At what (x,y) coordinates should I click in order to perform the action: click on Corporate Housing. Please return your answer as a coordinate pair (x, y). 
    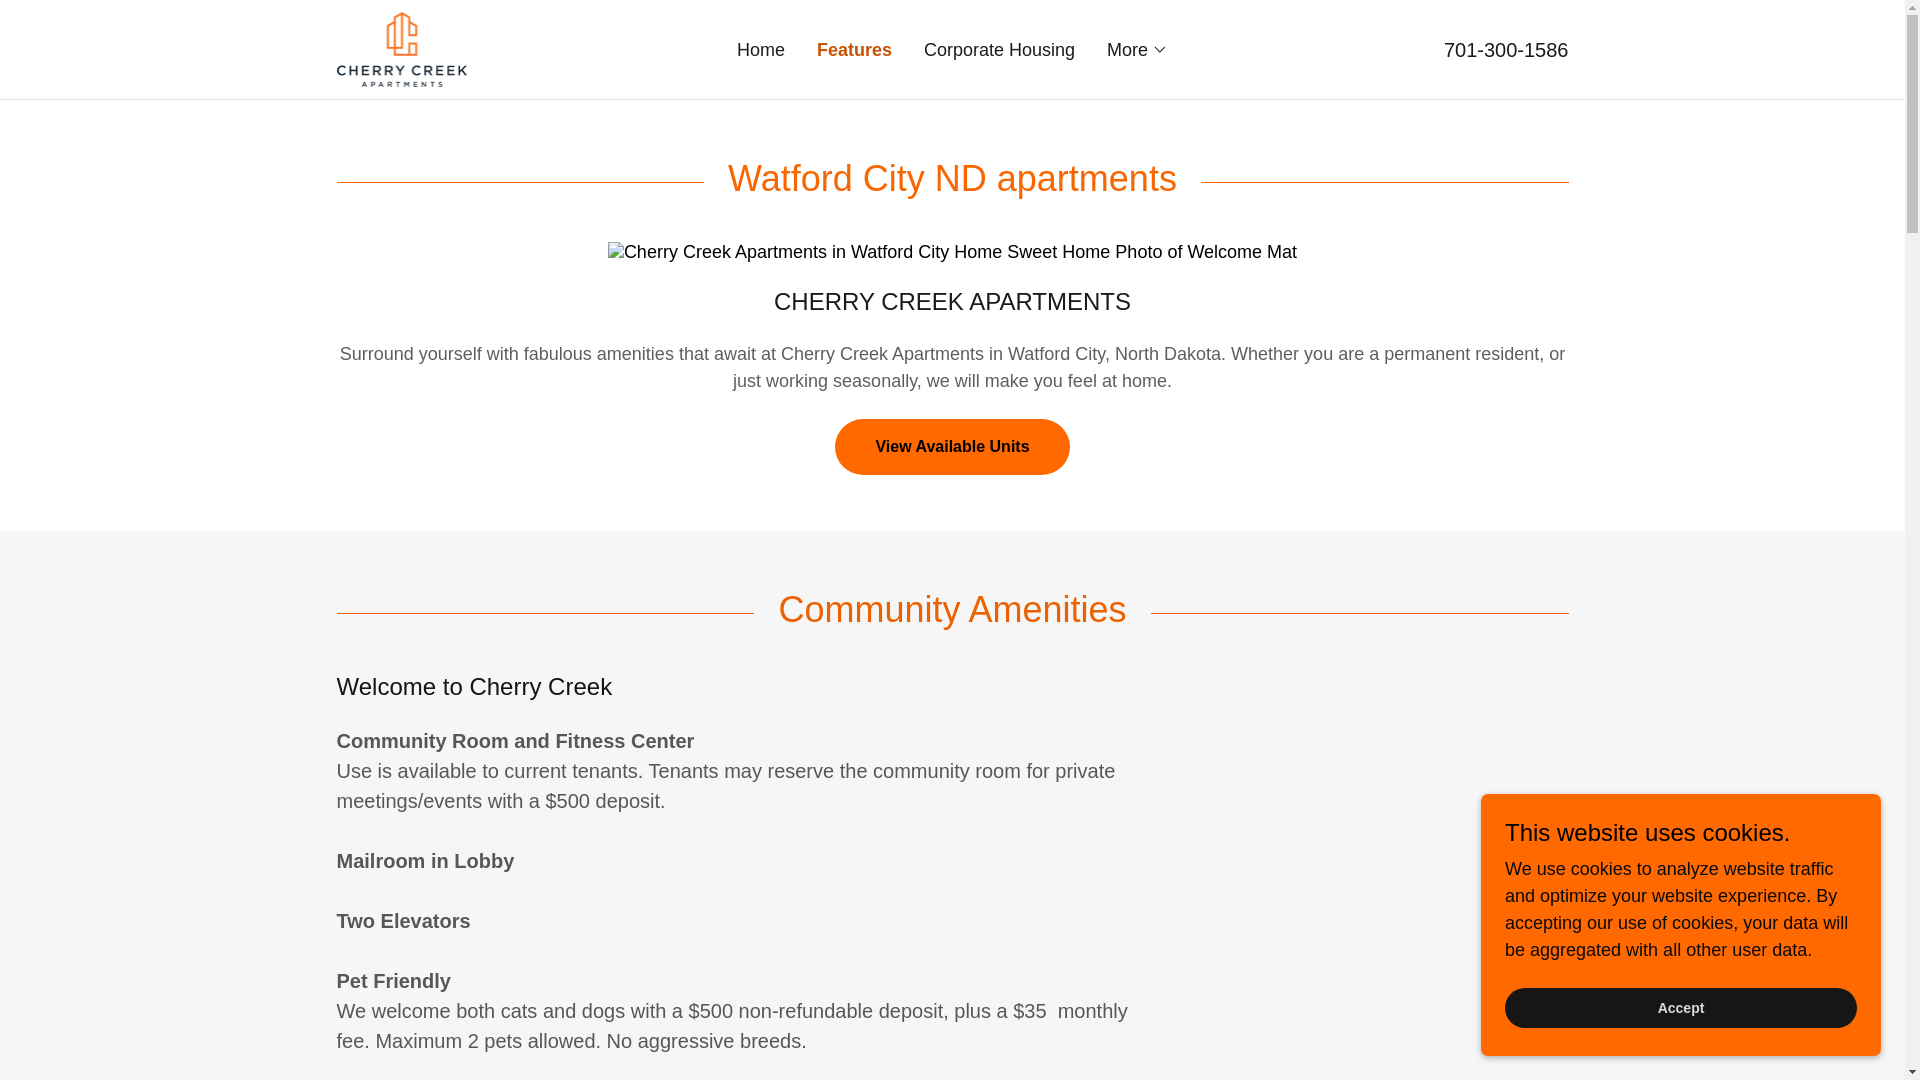
    Looking at the image, I should click on (998, 50).